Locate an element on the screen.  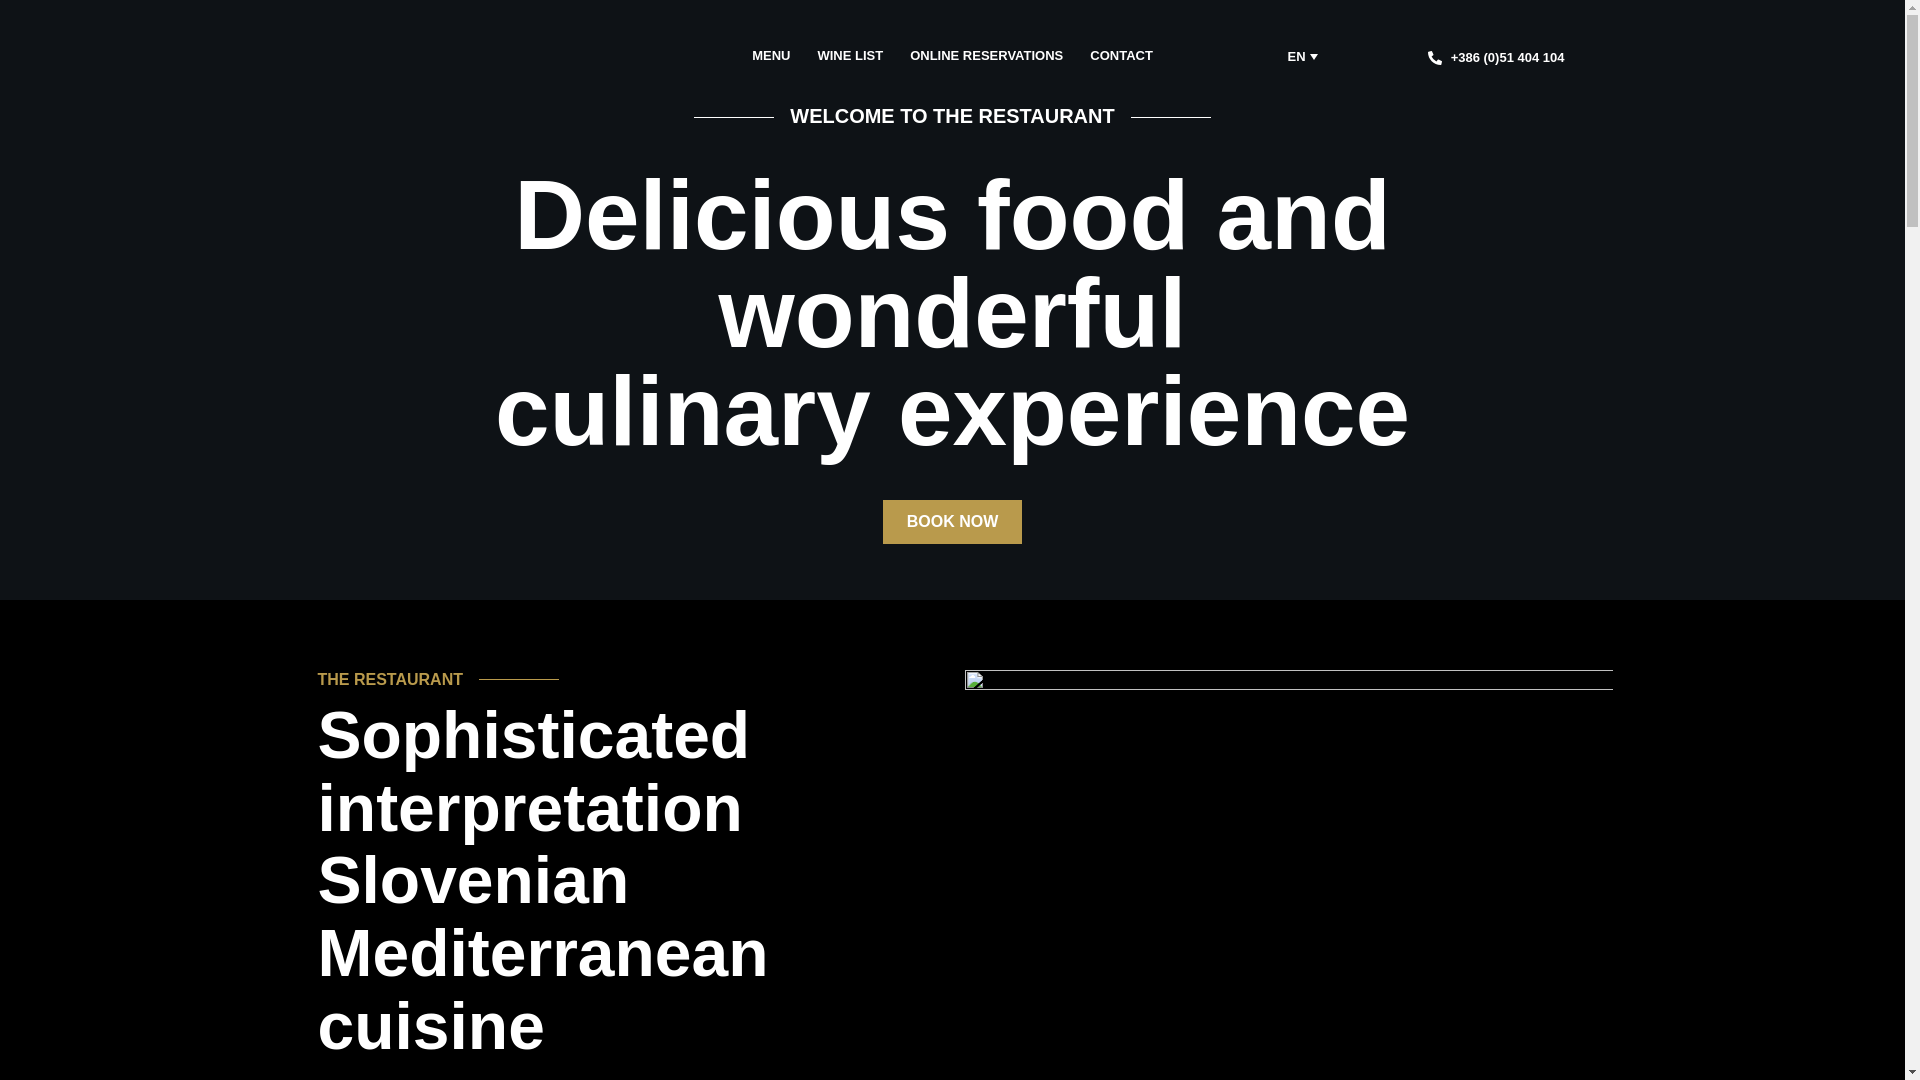
EN is located at coordinates (1302, 56).